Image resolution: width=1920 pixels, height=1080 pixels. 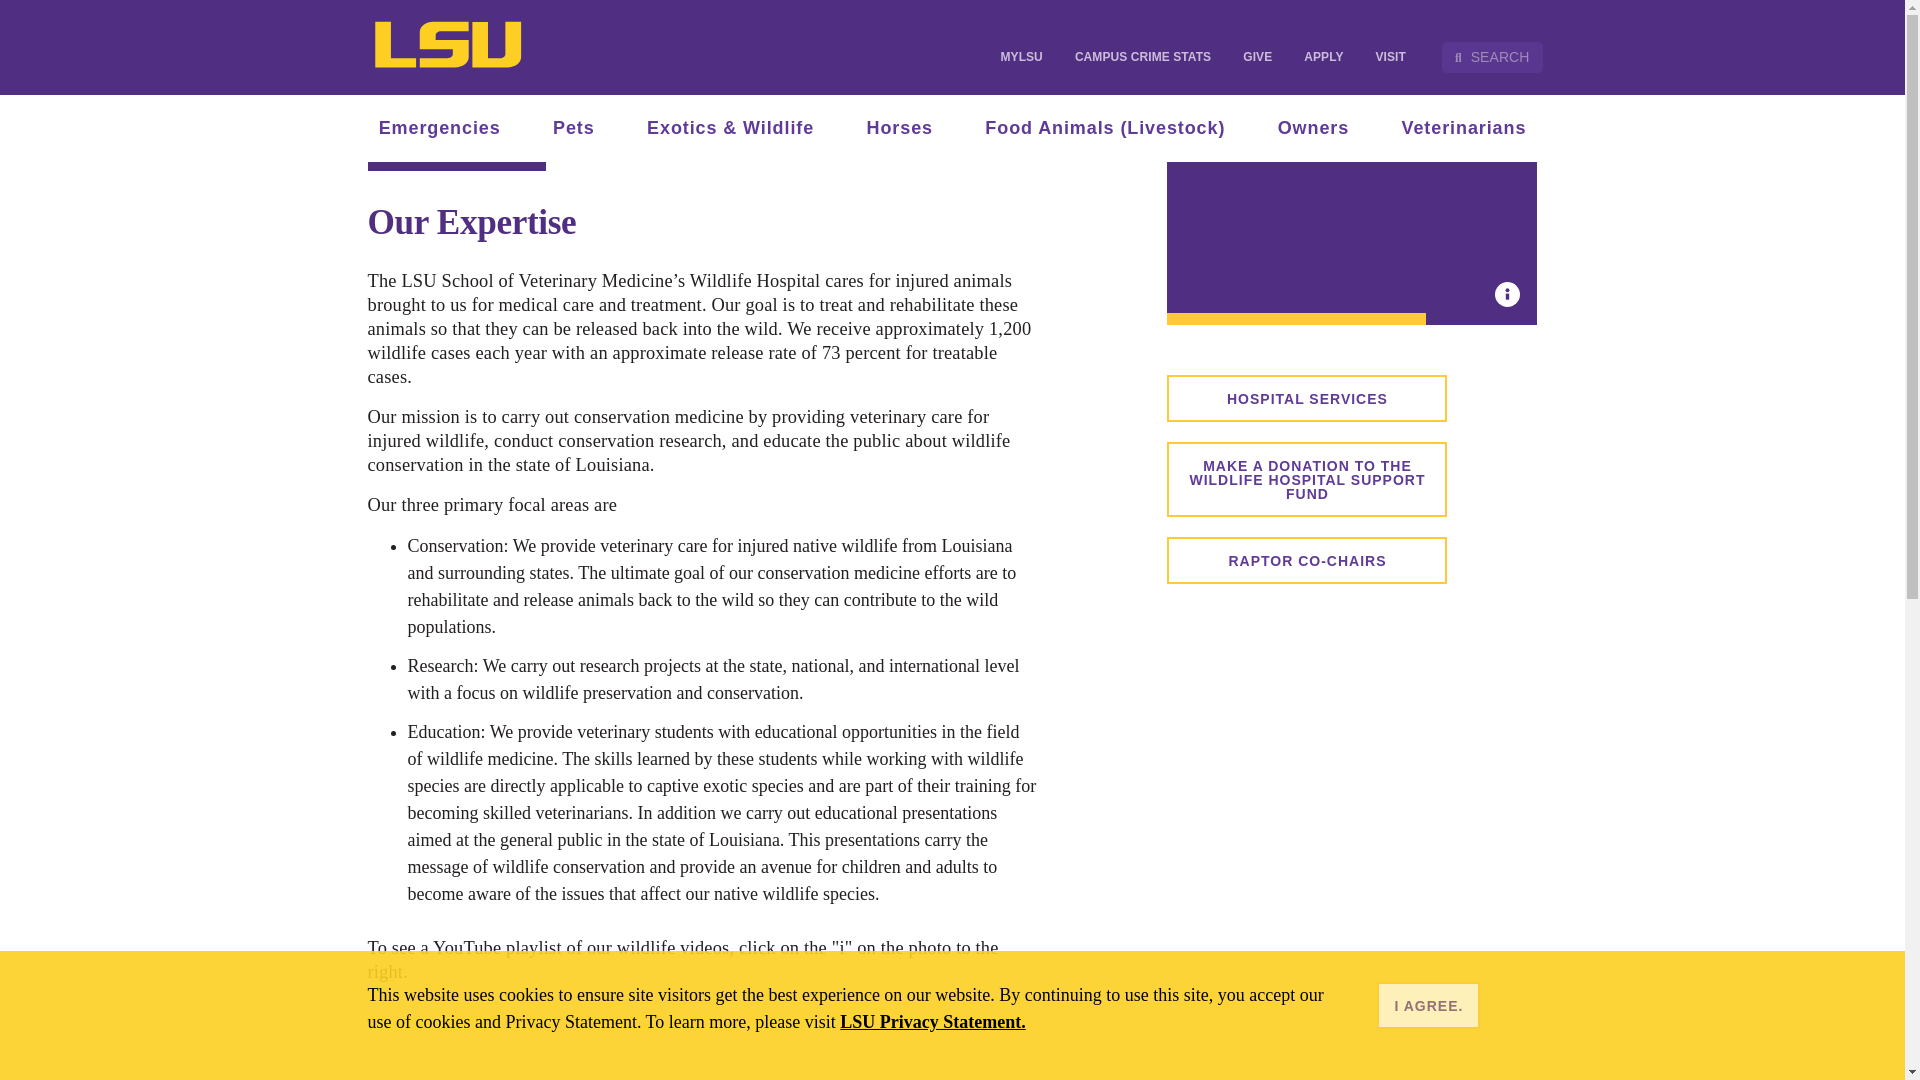 I want to click on SEARCH, so click(x=1492, y=58).